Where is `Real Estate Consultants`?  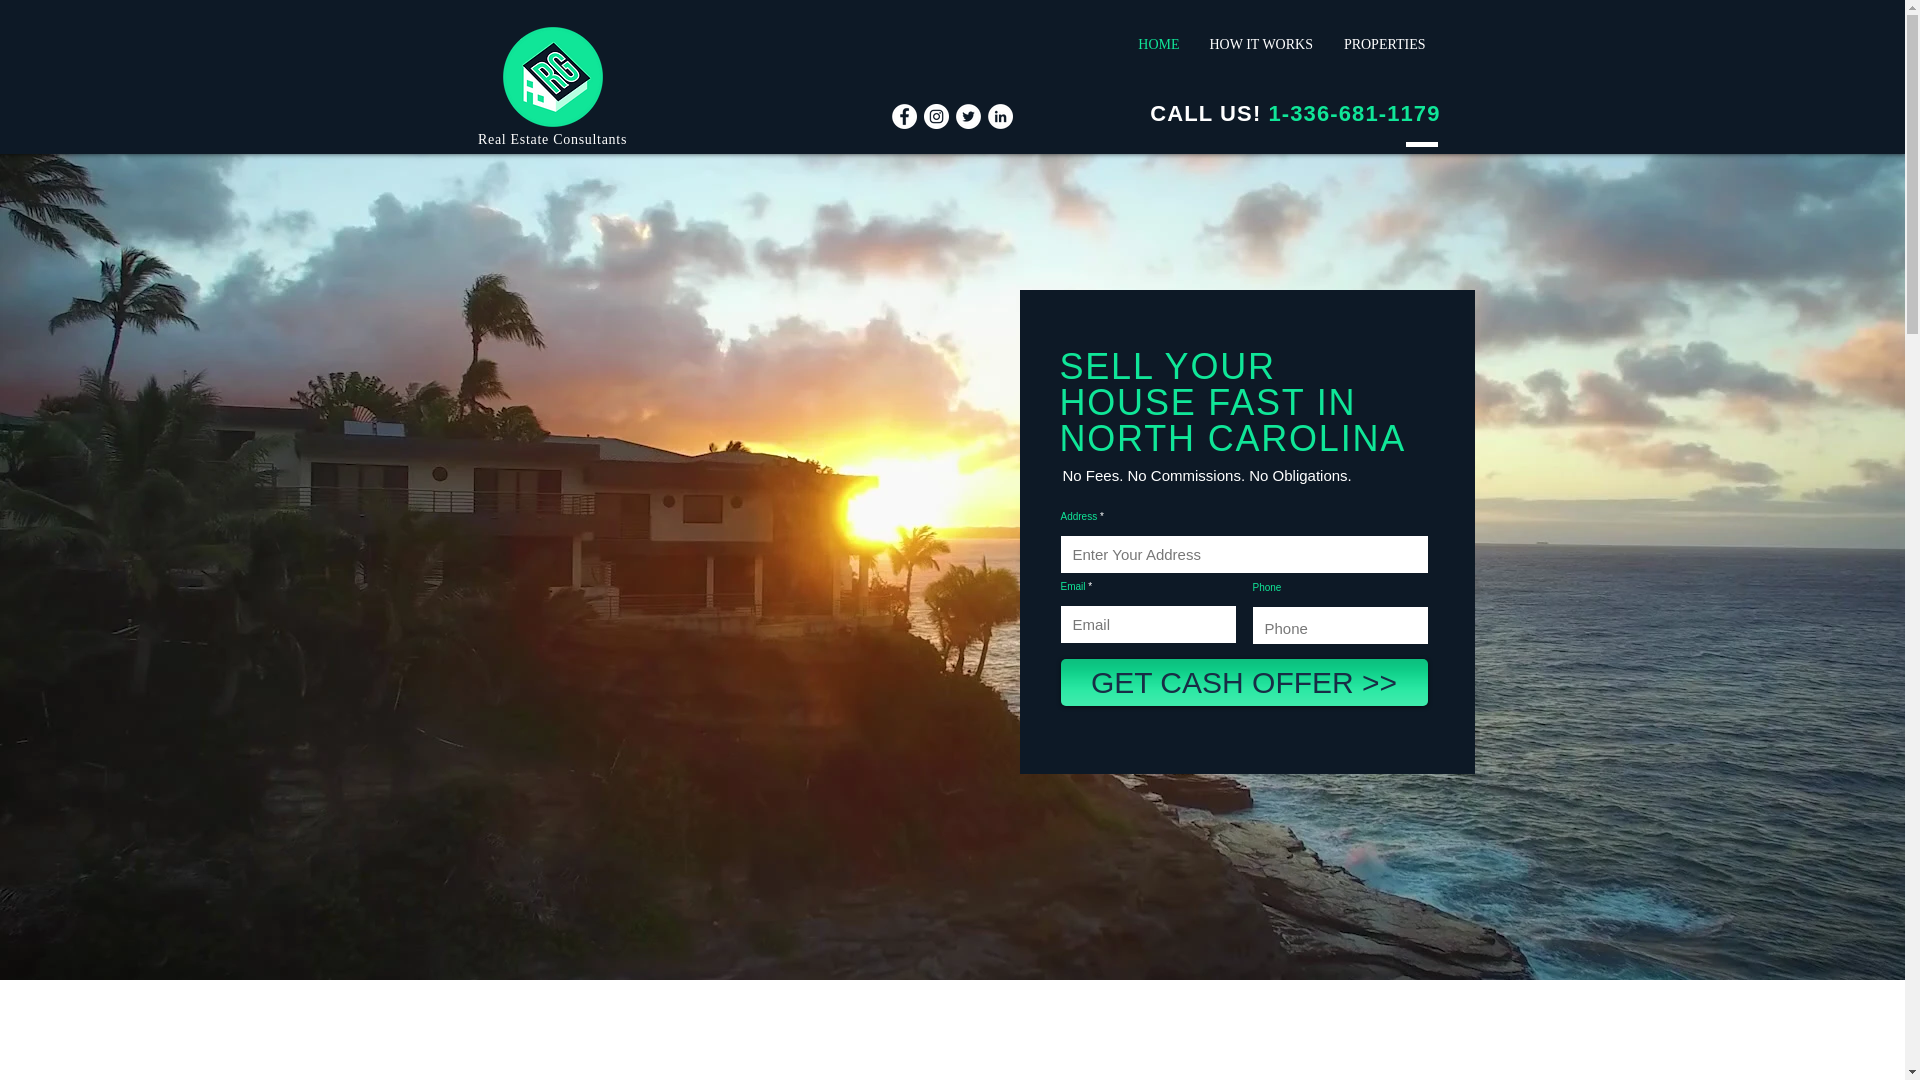 Real Estate Consultants is located at coordinates (552, 138).